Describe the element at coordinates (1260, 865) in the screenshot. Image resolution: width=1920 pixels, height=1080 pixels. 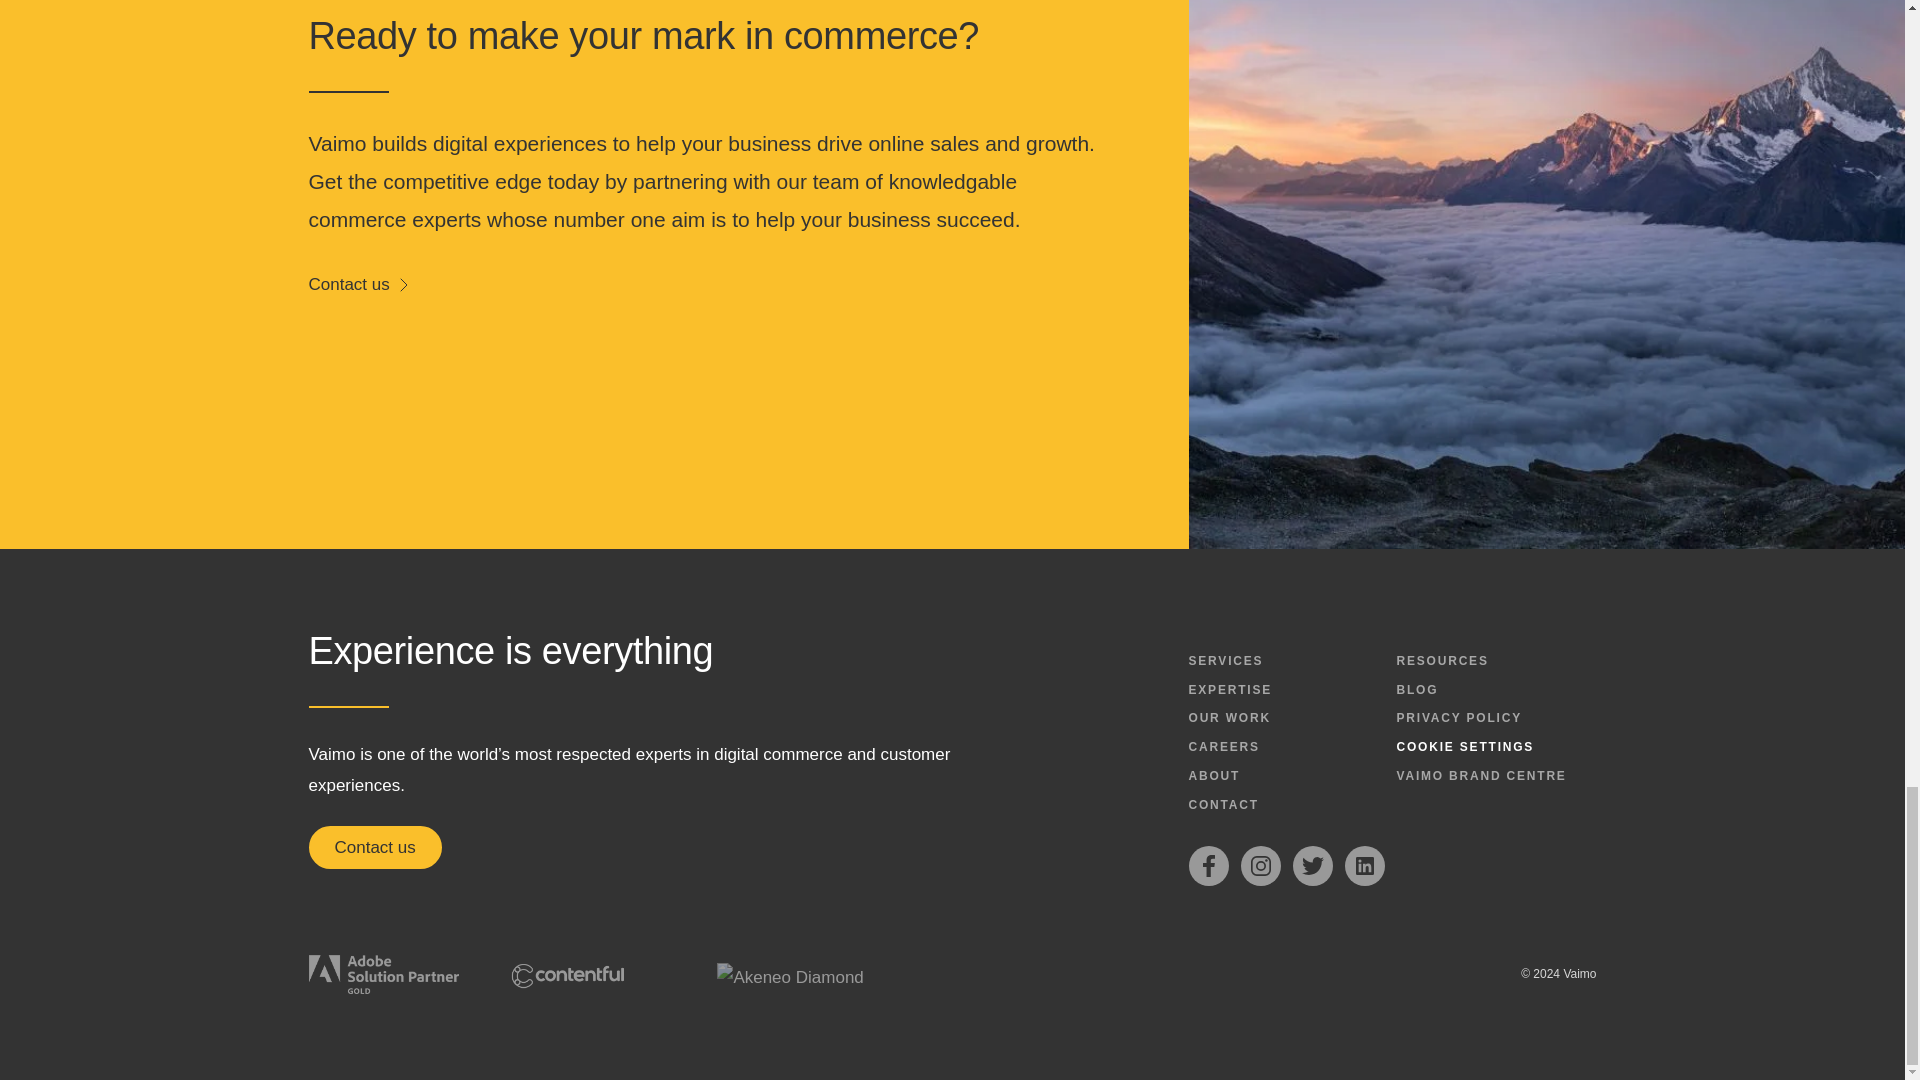
I see `Instagram` at that location.